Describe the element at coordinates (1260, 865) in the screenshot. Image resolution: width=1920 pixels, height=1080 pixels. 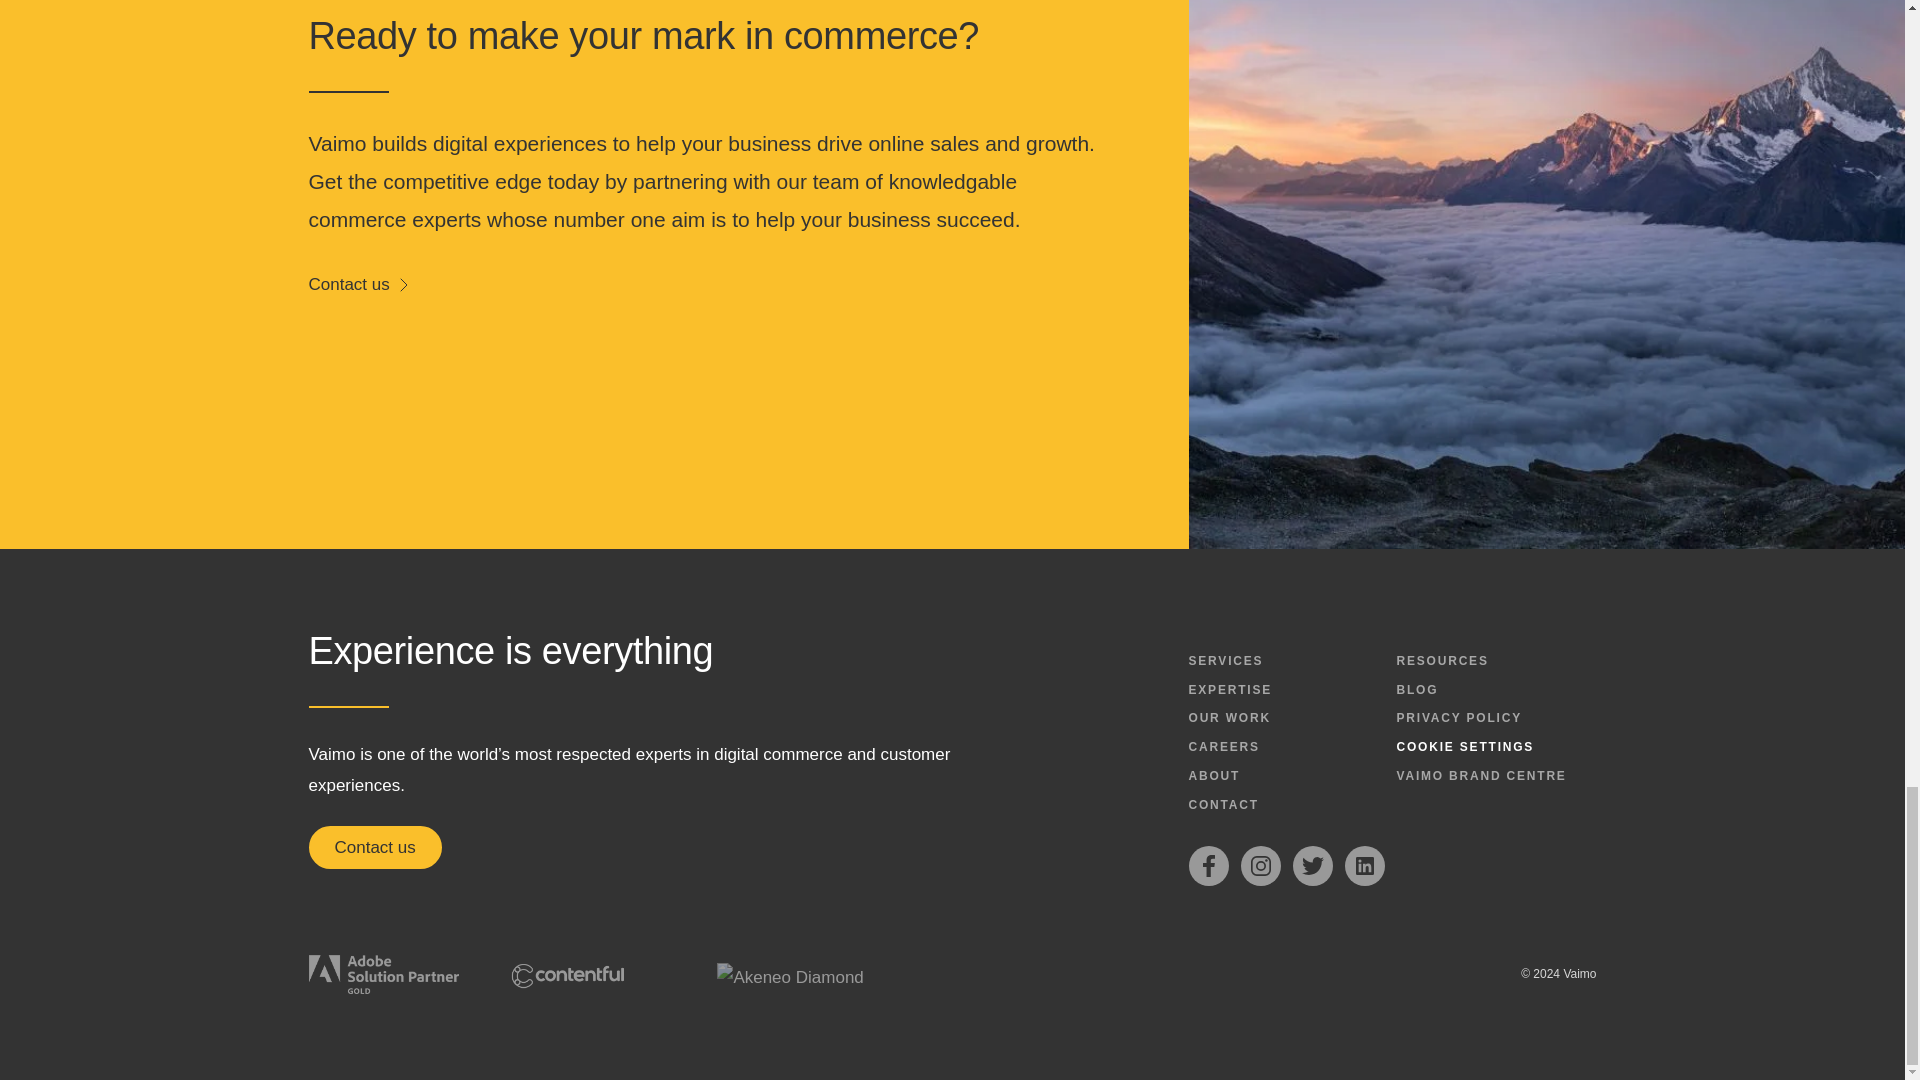
I see `Instagram` at that location.